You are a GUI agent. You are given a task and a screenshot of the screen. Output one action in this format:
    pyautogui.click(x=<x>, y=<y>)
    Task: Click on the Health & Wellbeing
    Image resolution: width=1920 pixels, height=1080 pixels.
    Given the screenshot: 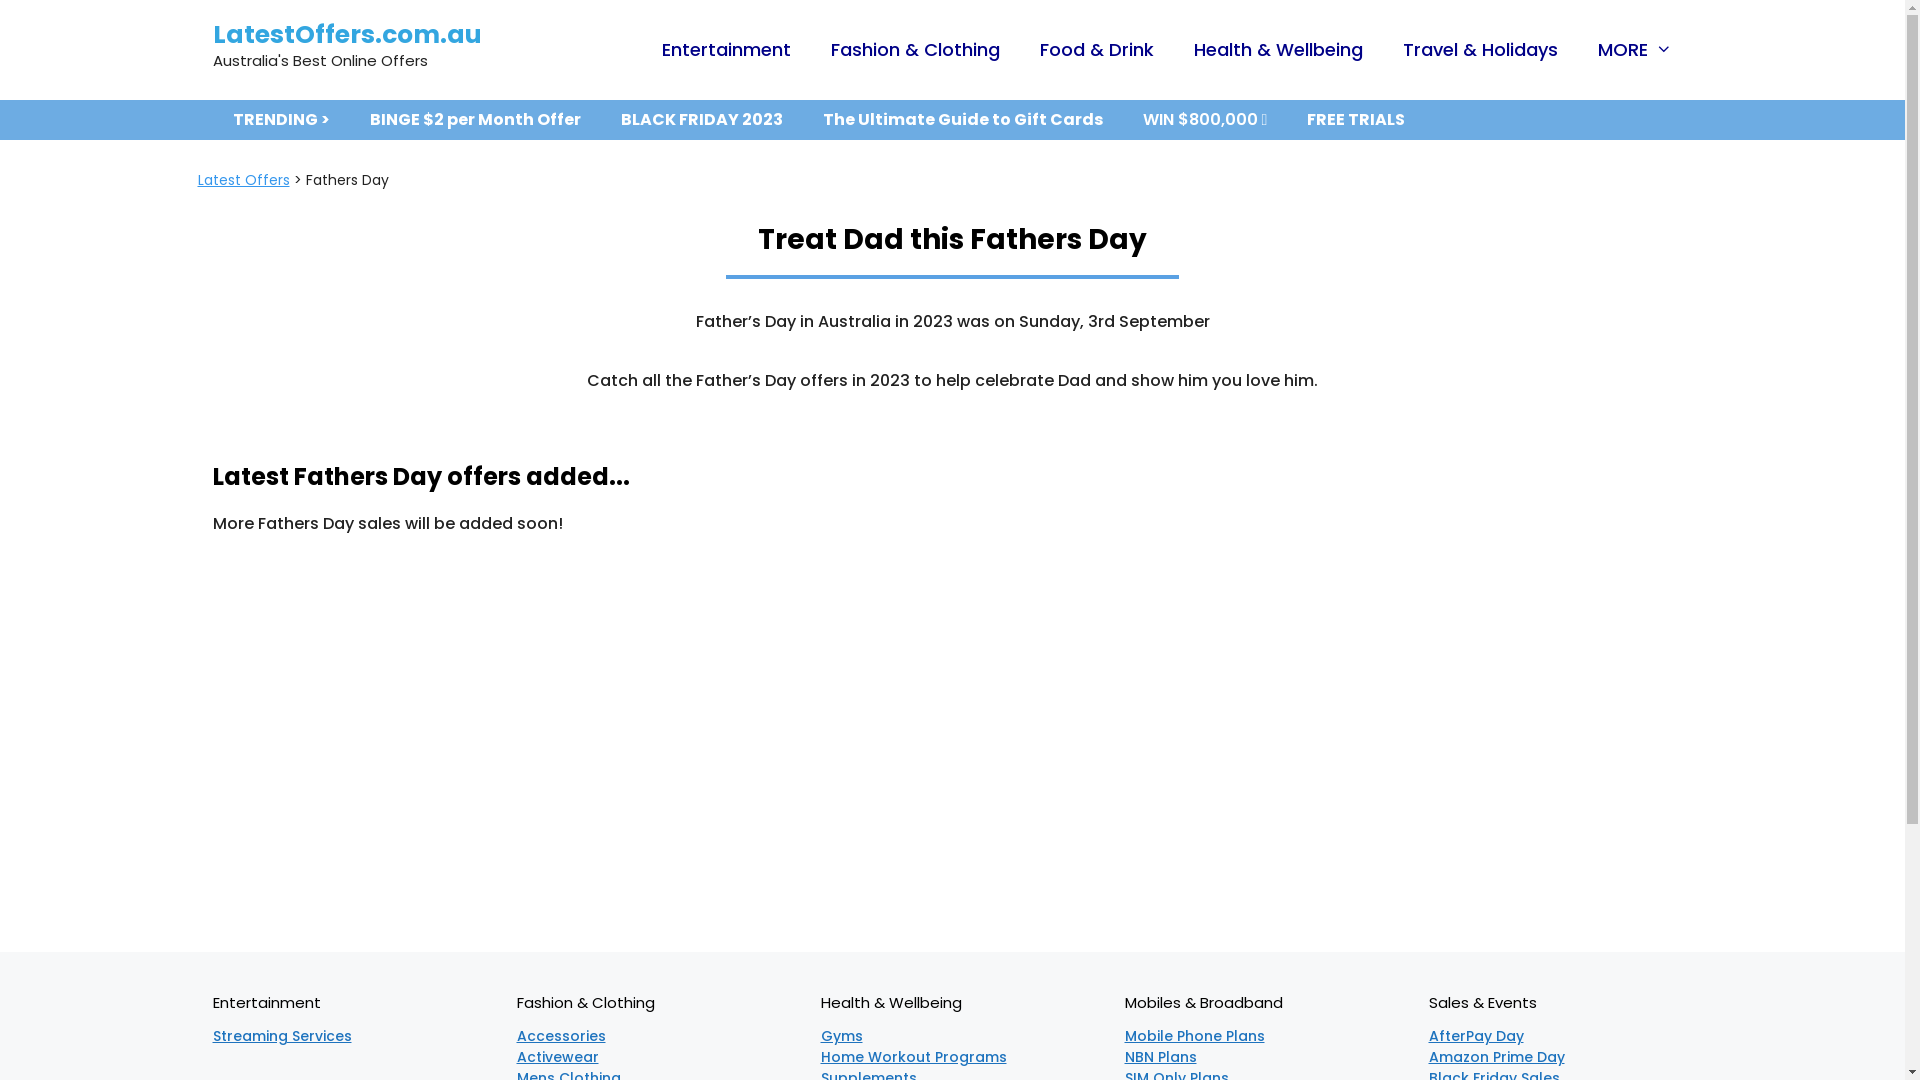 What is the action you would take?
    pyautogui.click(x=1278, y=50)
    